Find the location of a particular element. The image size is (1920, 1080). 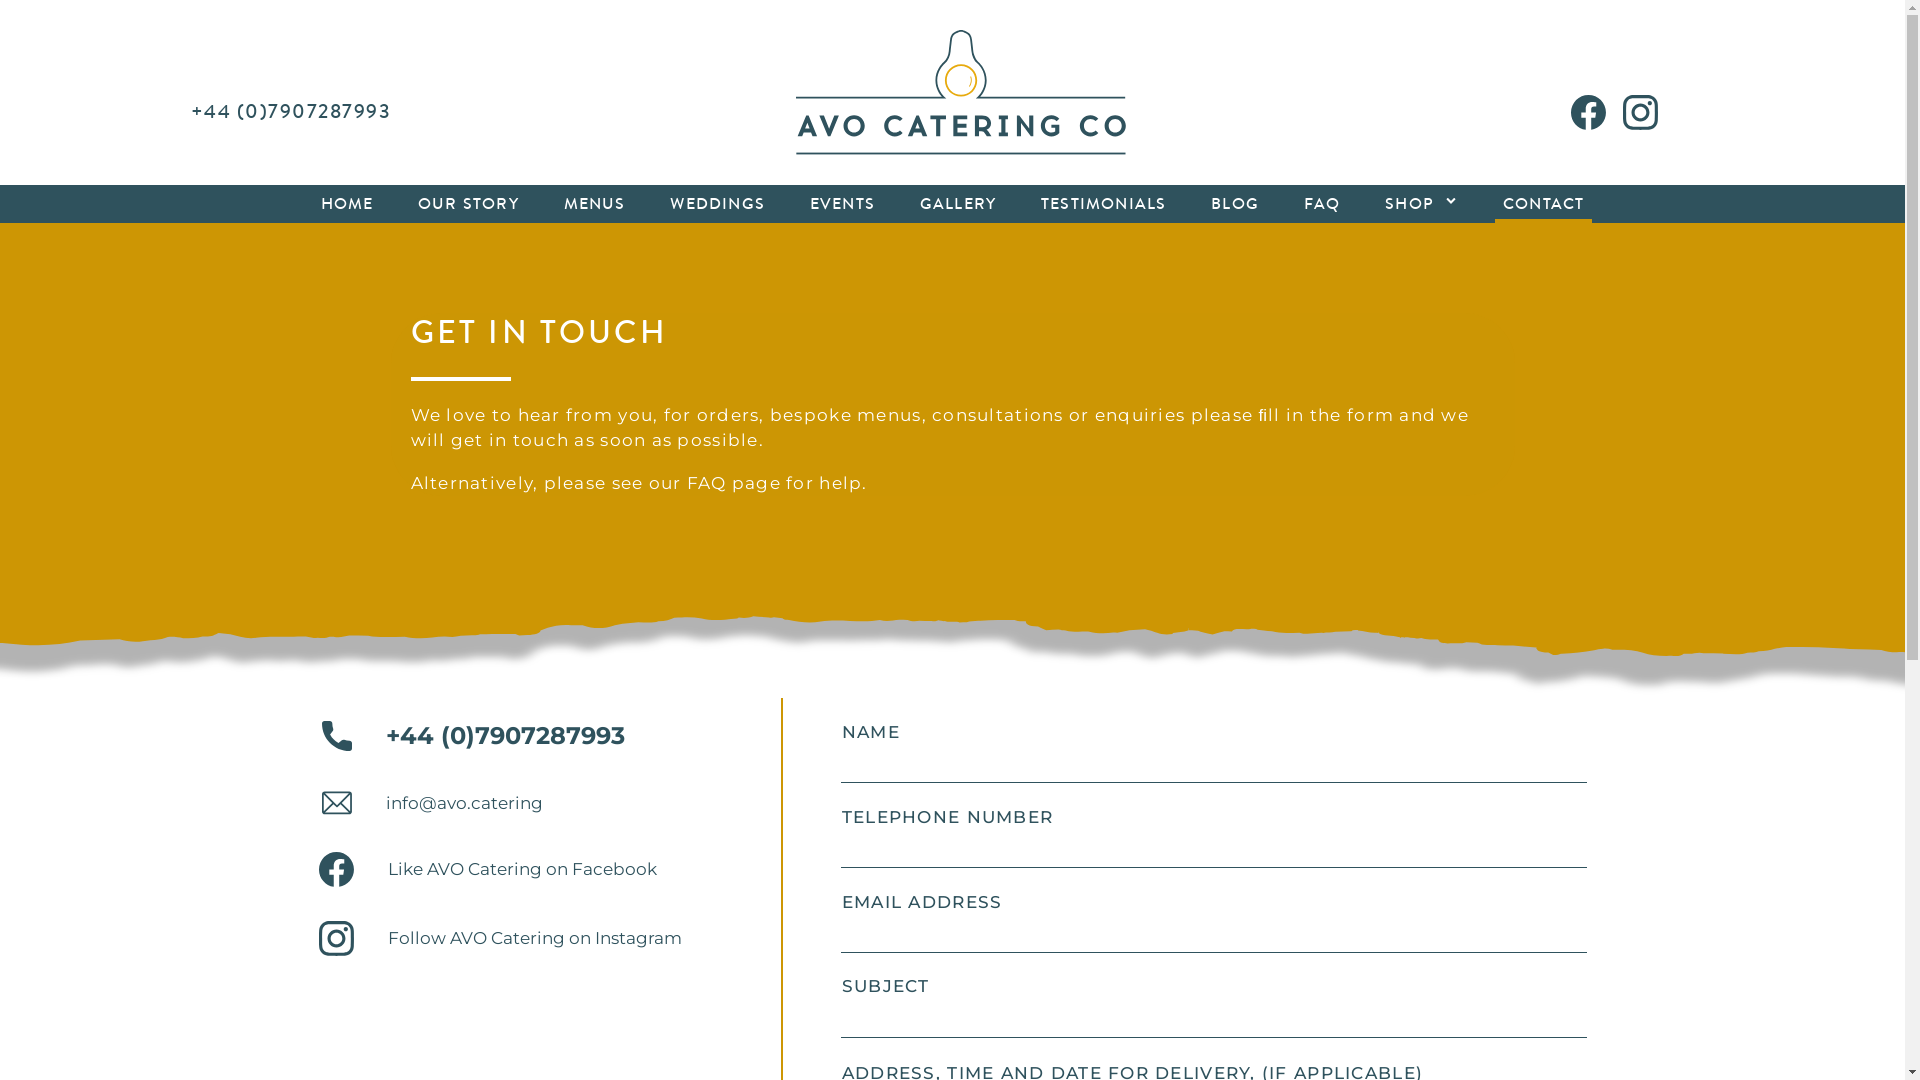

SHOP is located at coordinates (1413, 204).